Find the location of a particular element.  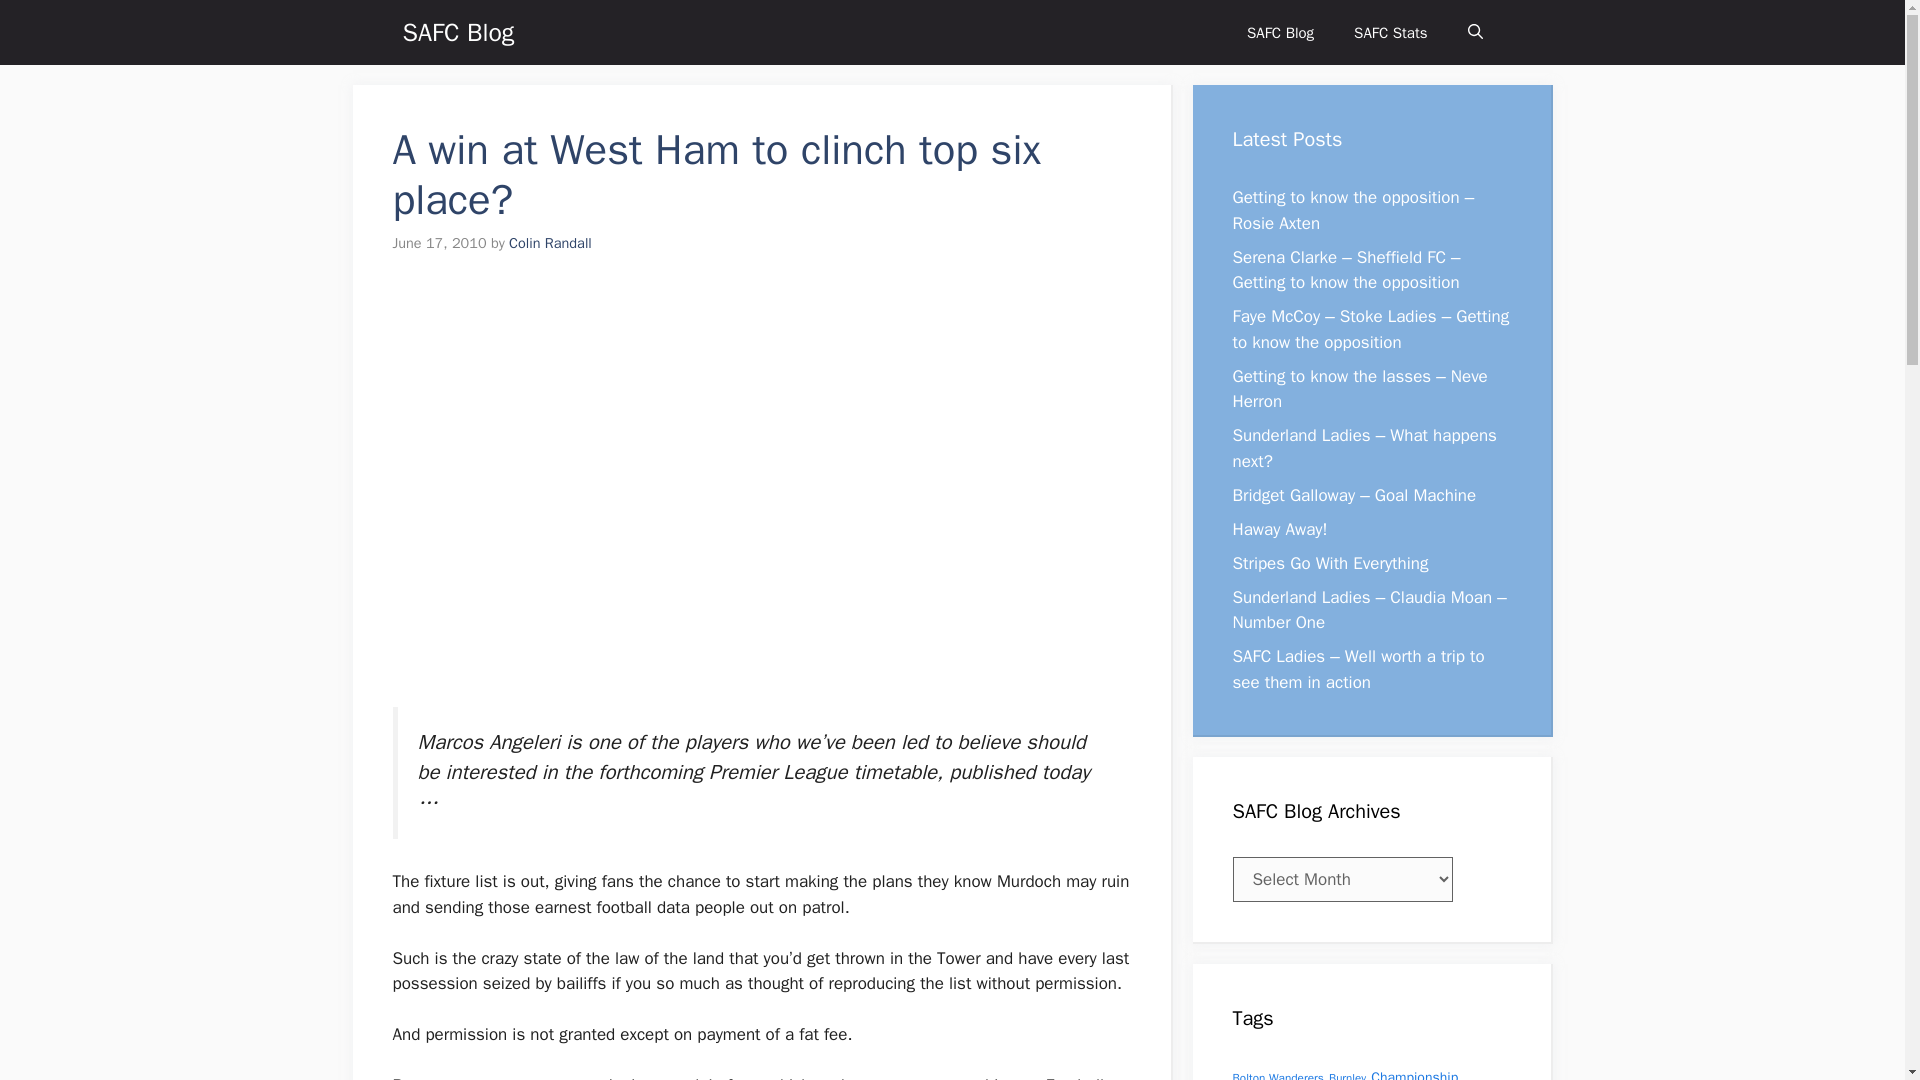

SAFC Stats is located at coordinates (1390, 32).